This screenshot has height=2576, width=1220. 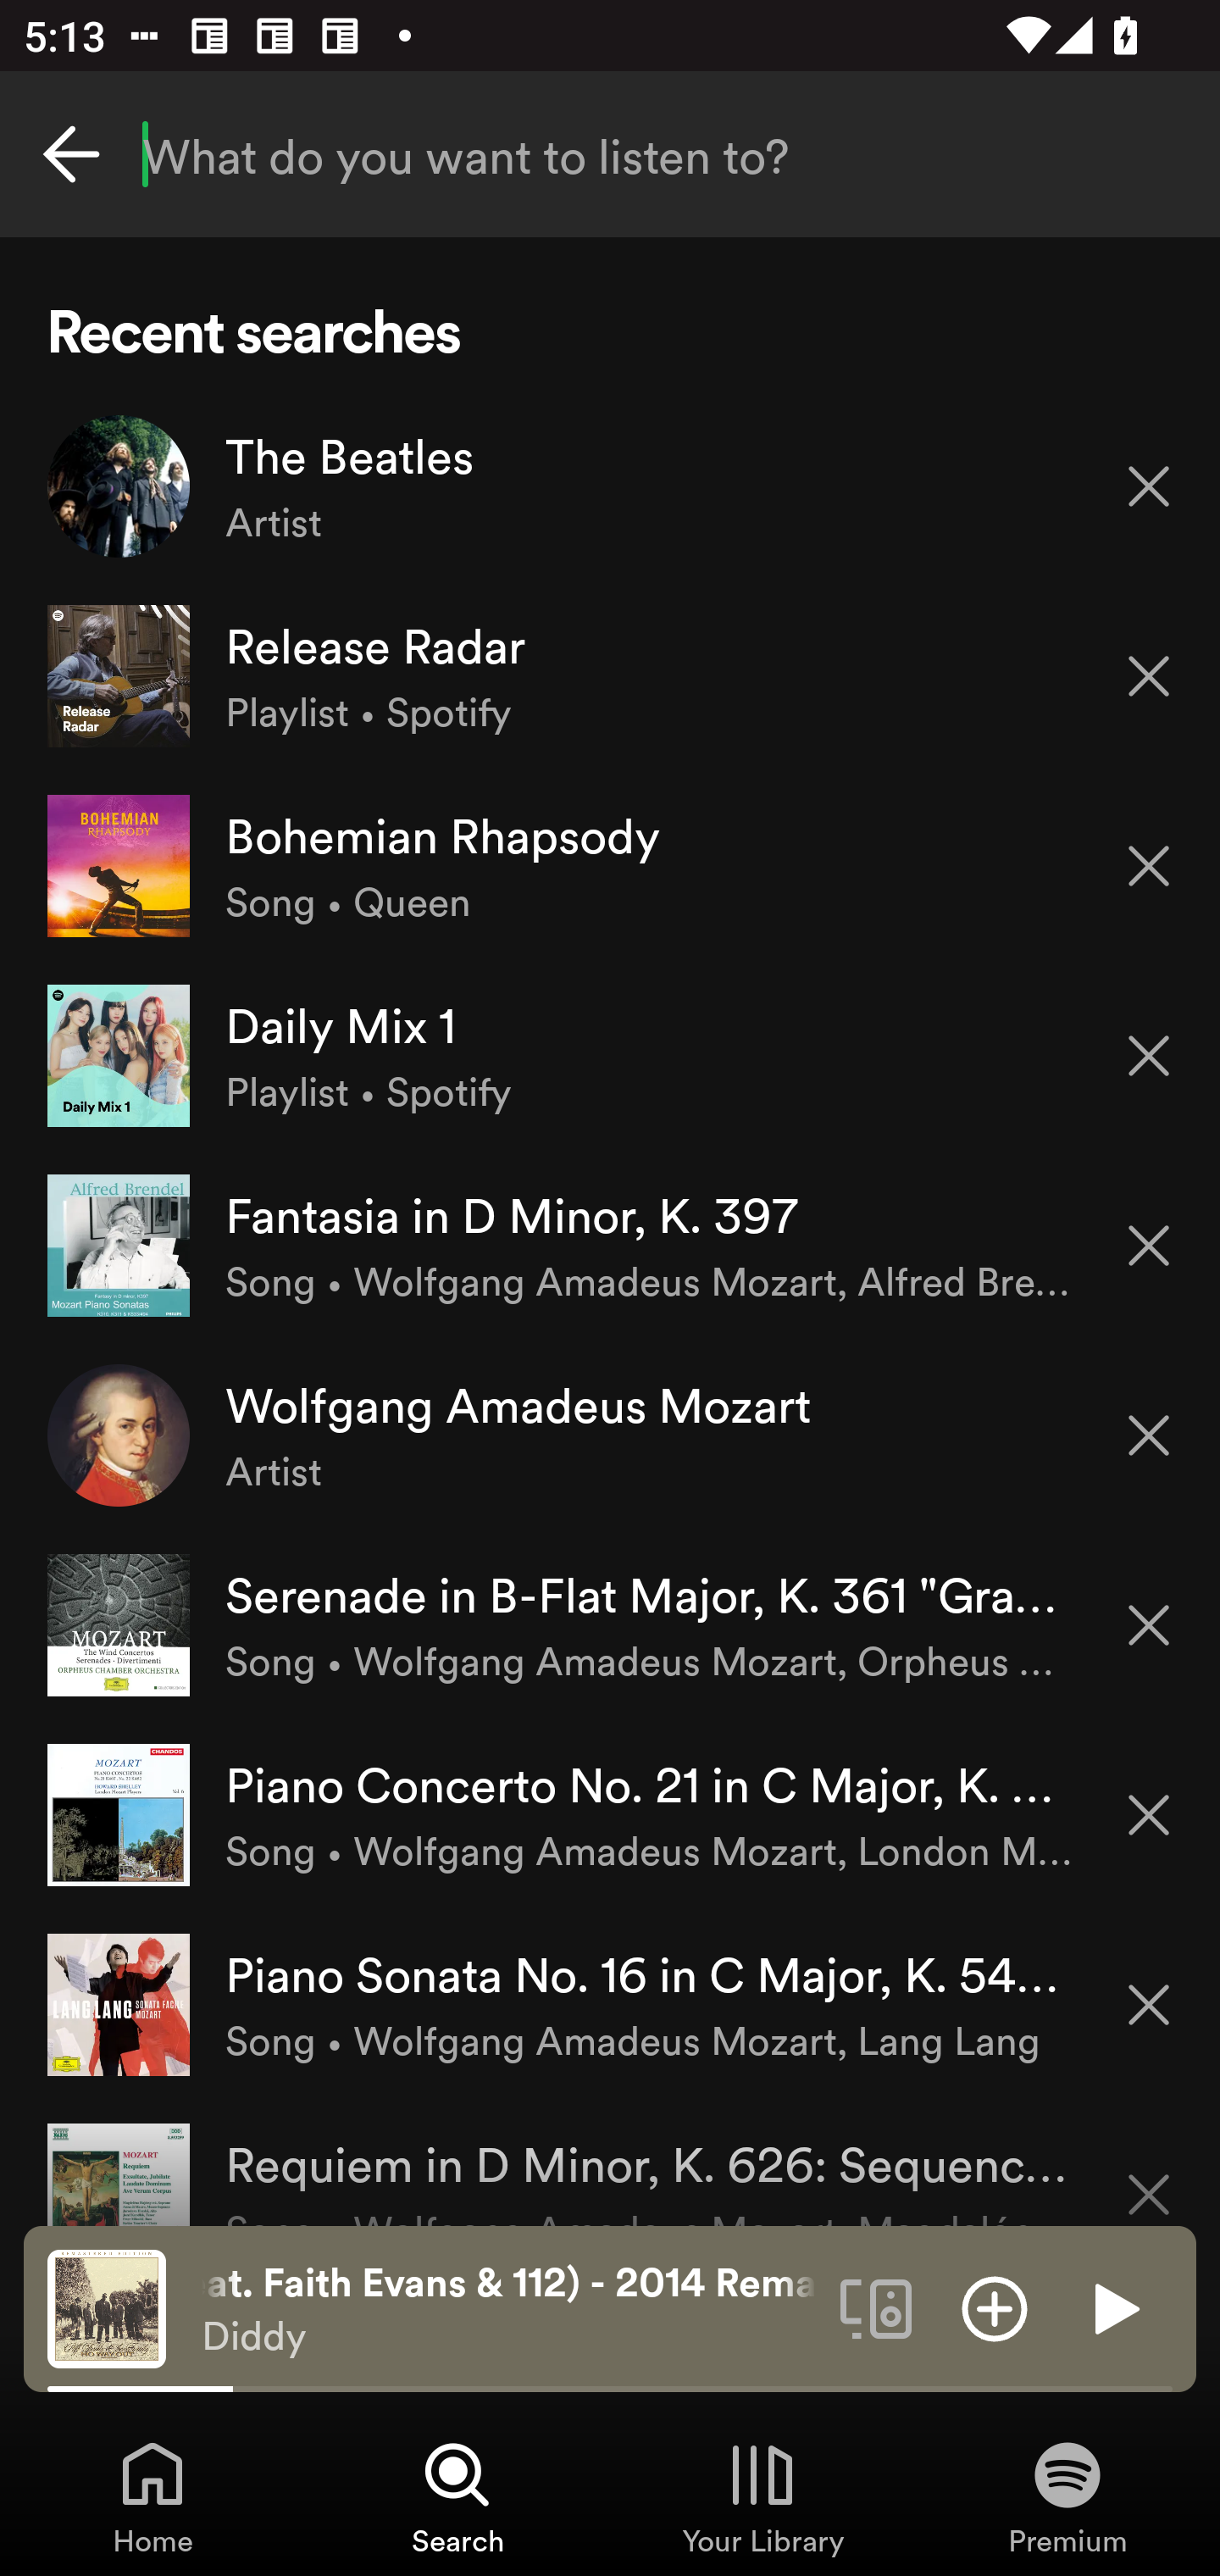 I want to click on Remove, so click(x=1149, y=1625).